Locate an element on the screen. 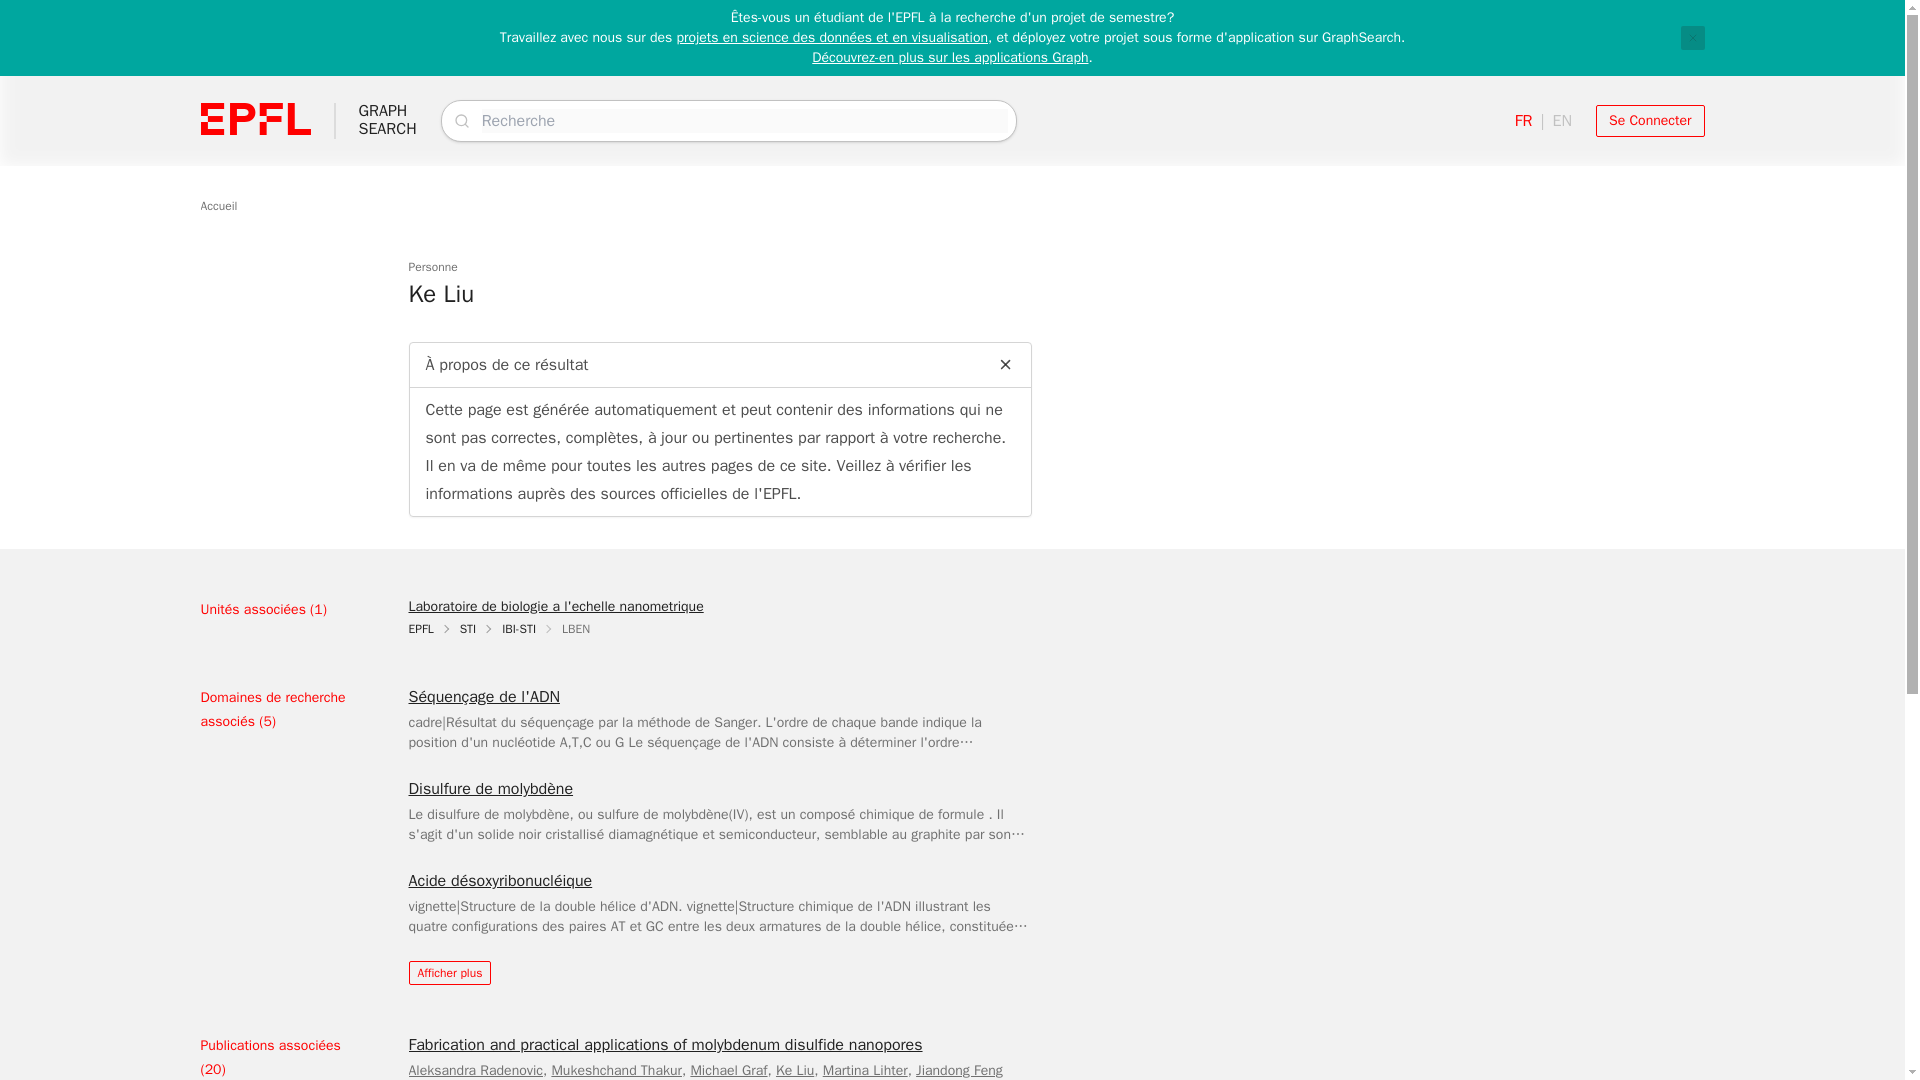  Michael Graf is located at coordinates (728, 1070).